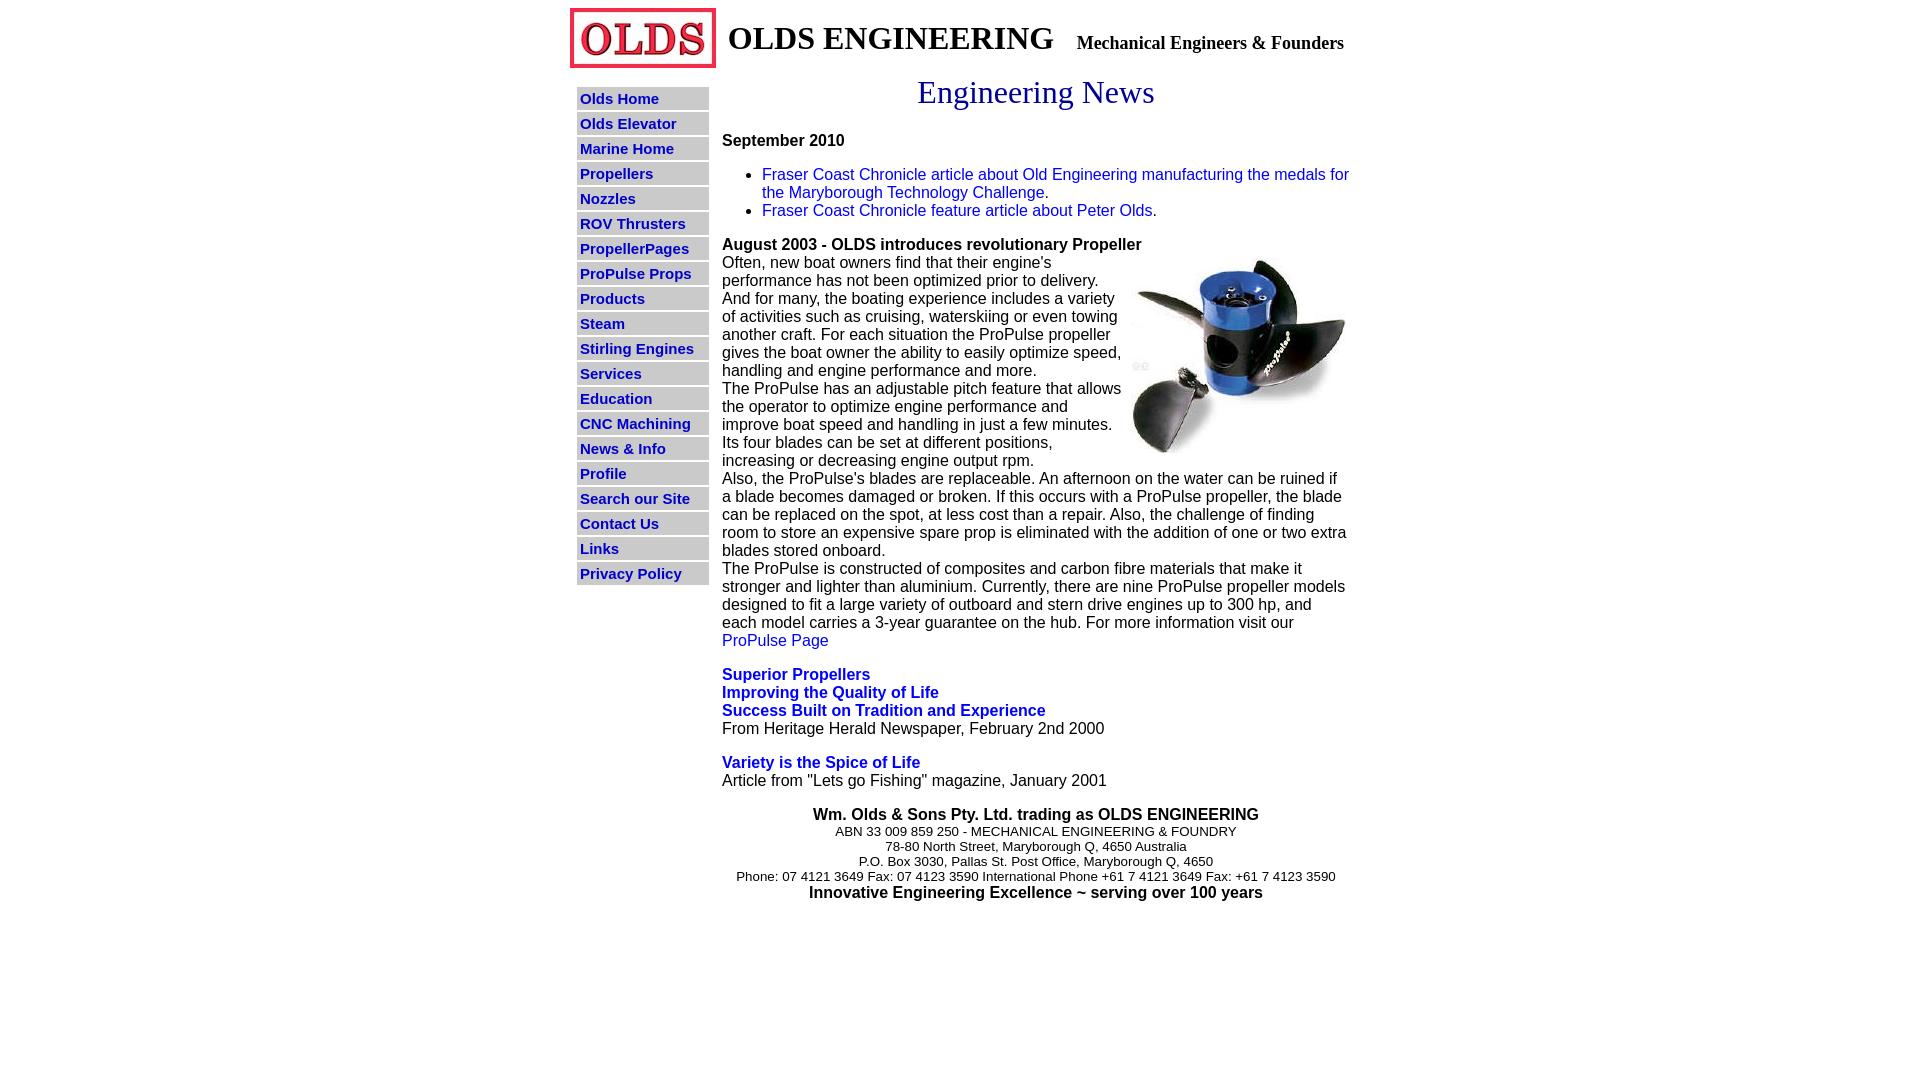 This screenshot has height=1080, width=1920. What do you see at coordinates (643, 398) in the screenshot?
I see `Education` at bounding box center [643, 398].